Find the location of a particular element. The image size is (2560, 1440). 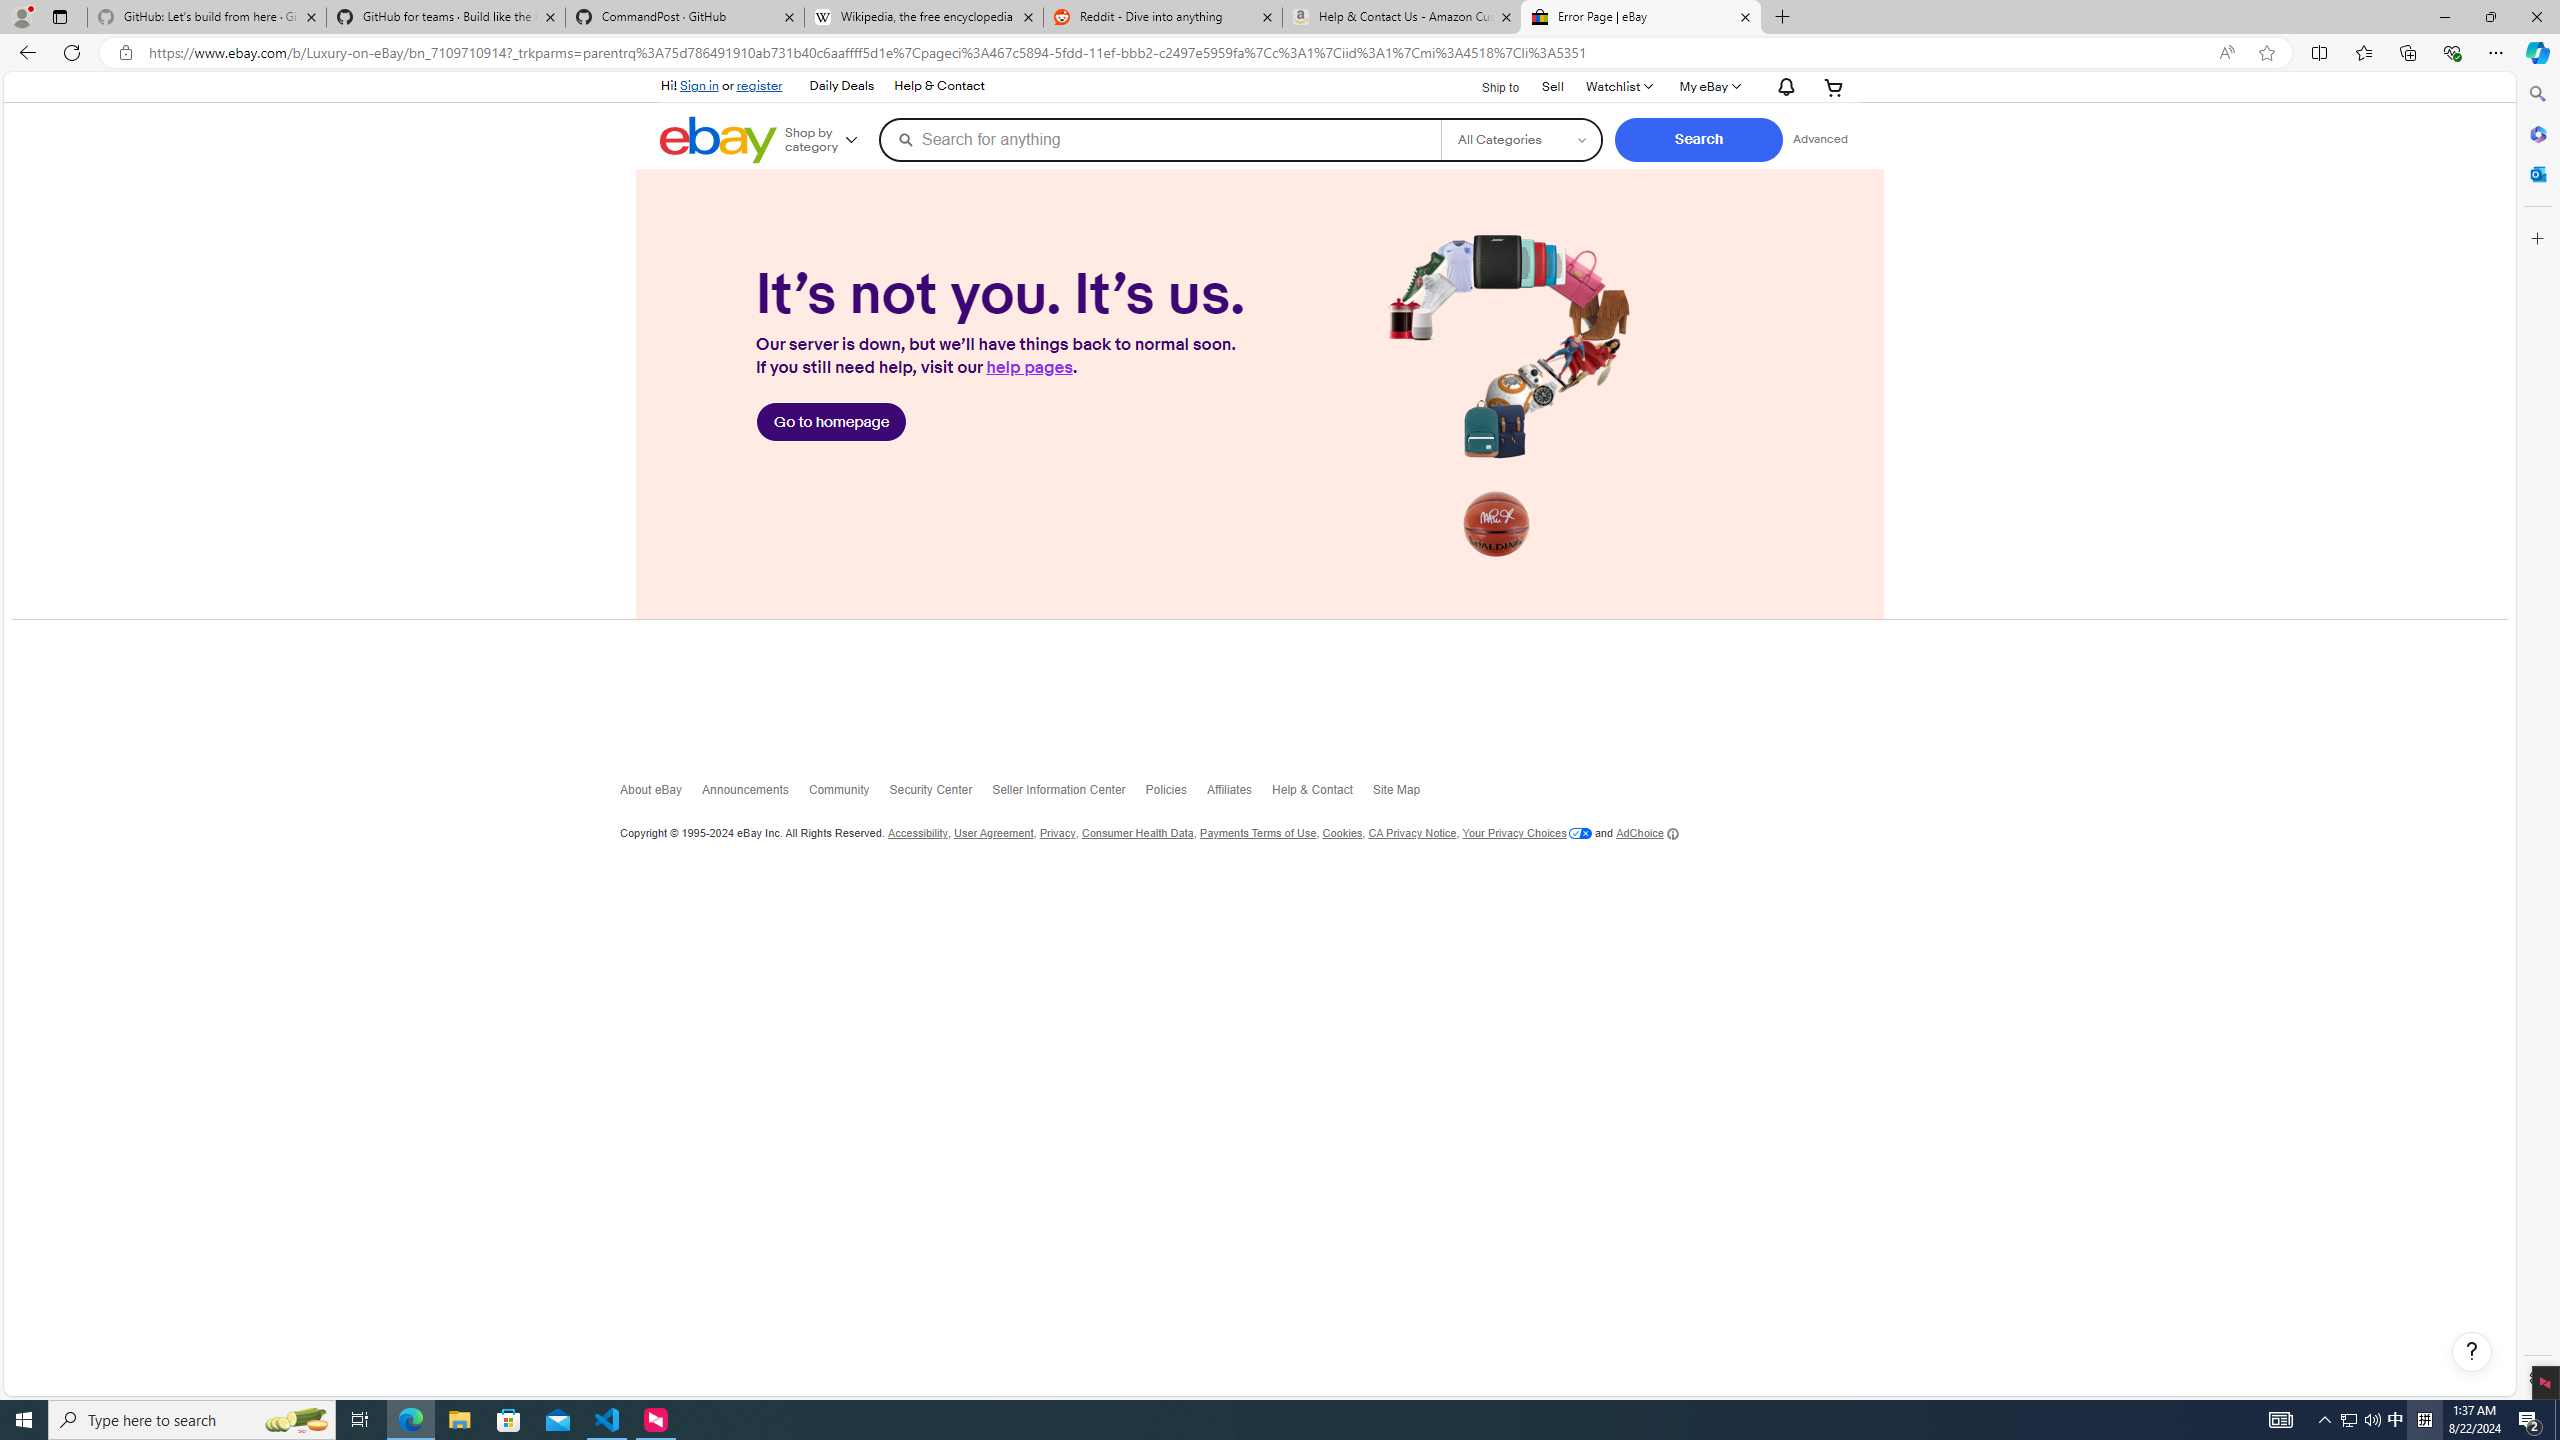

Sell is located at coordinates (1553, 85).